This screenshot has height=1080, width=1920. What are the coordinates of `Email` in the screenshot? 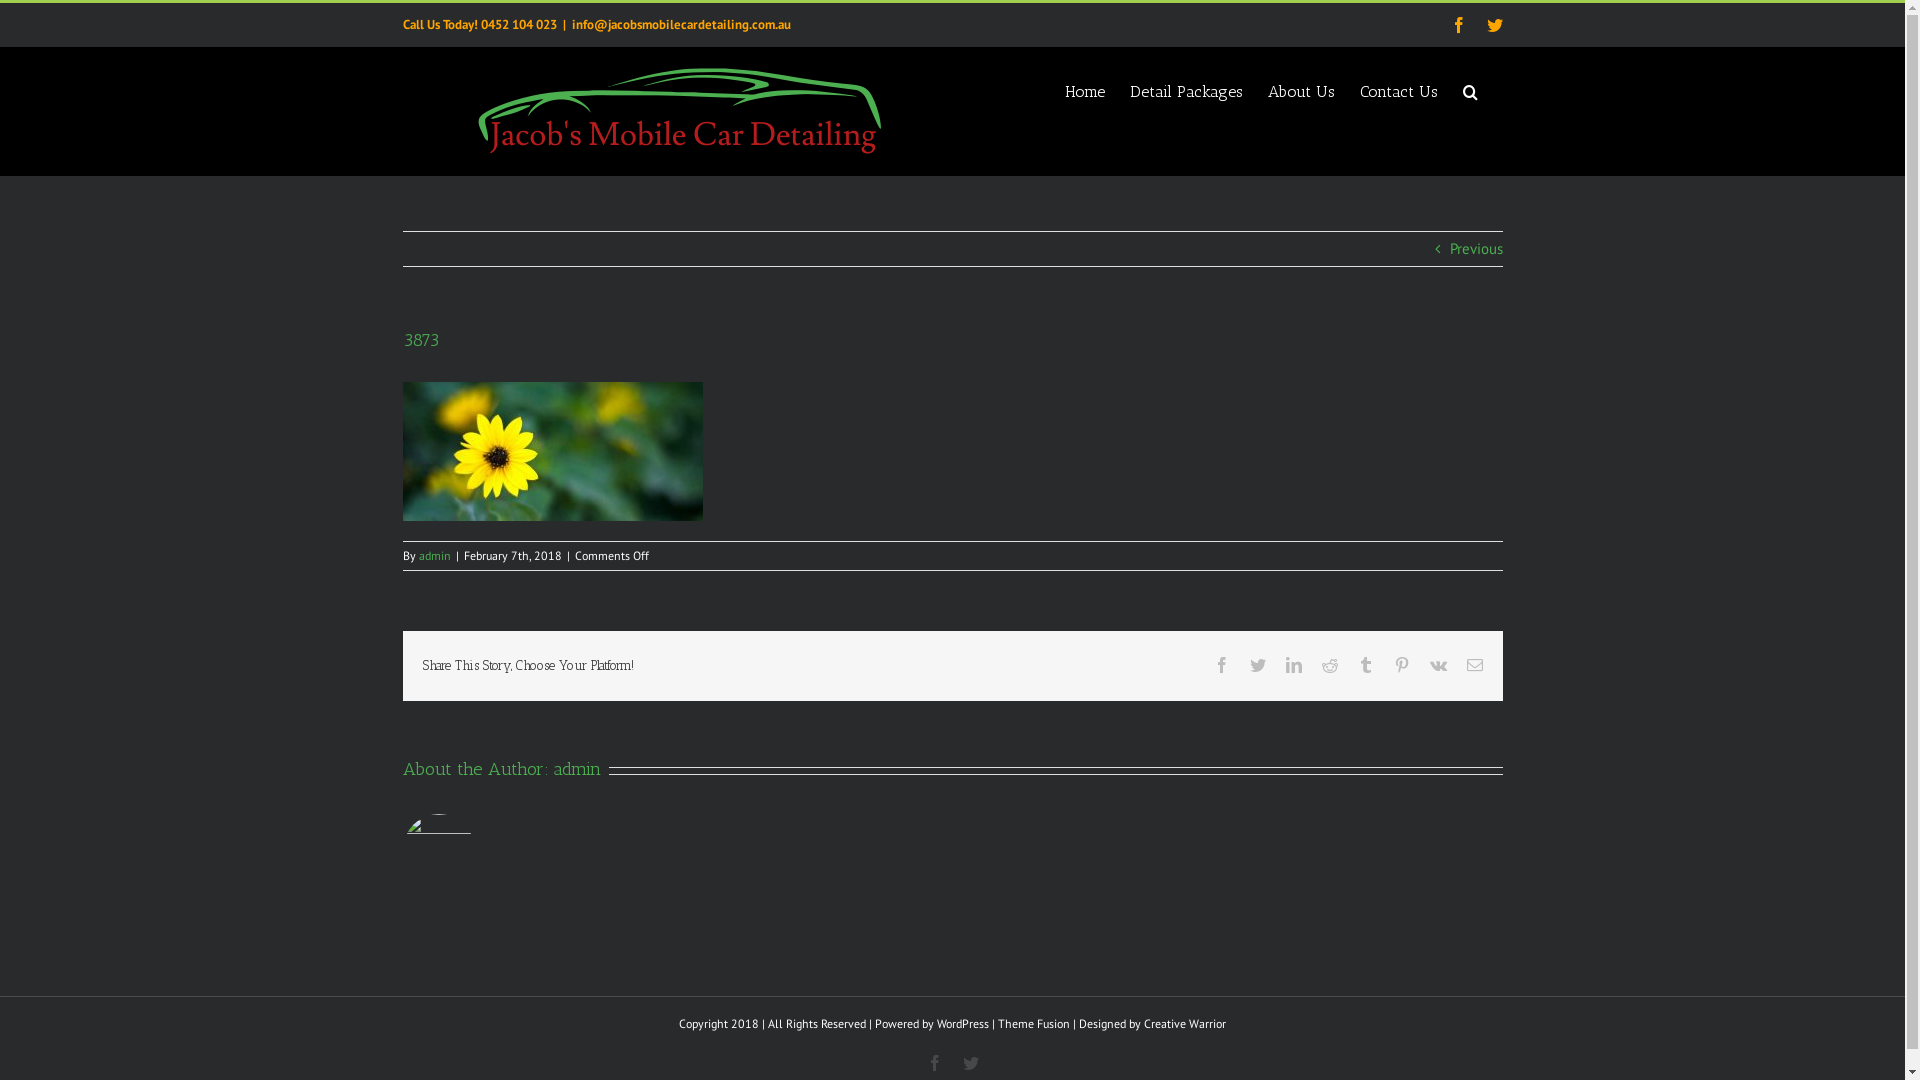 It's located at (1474, 665).